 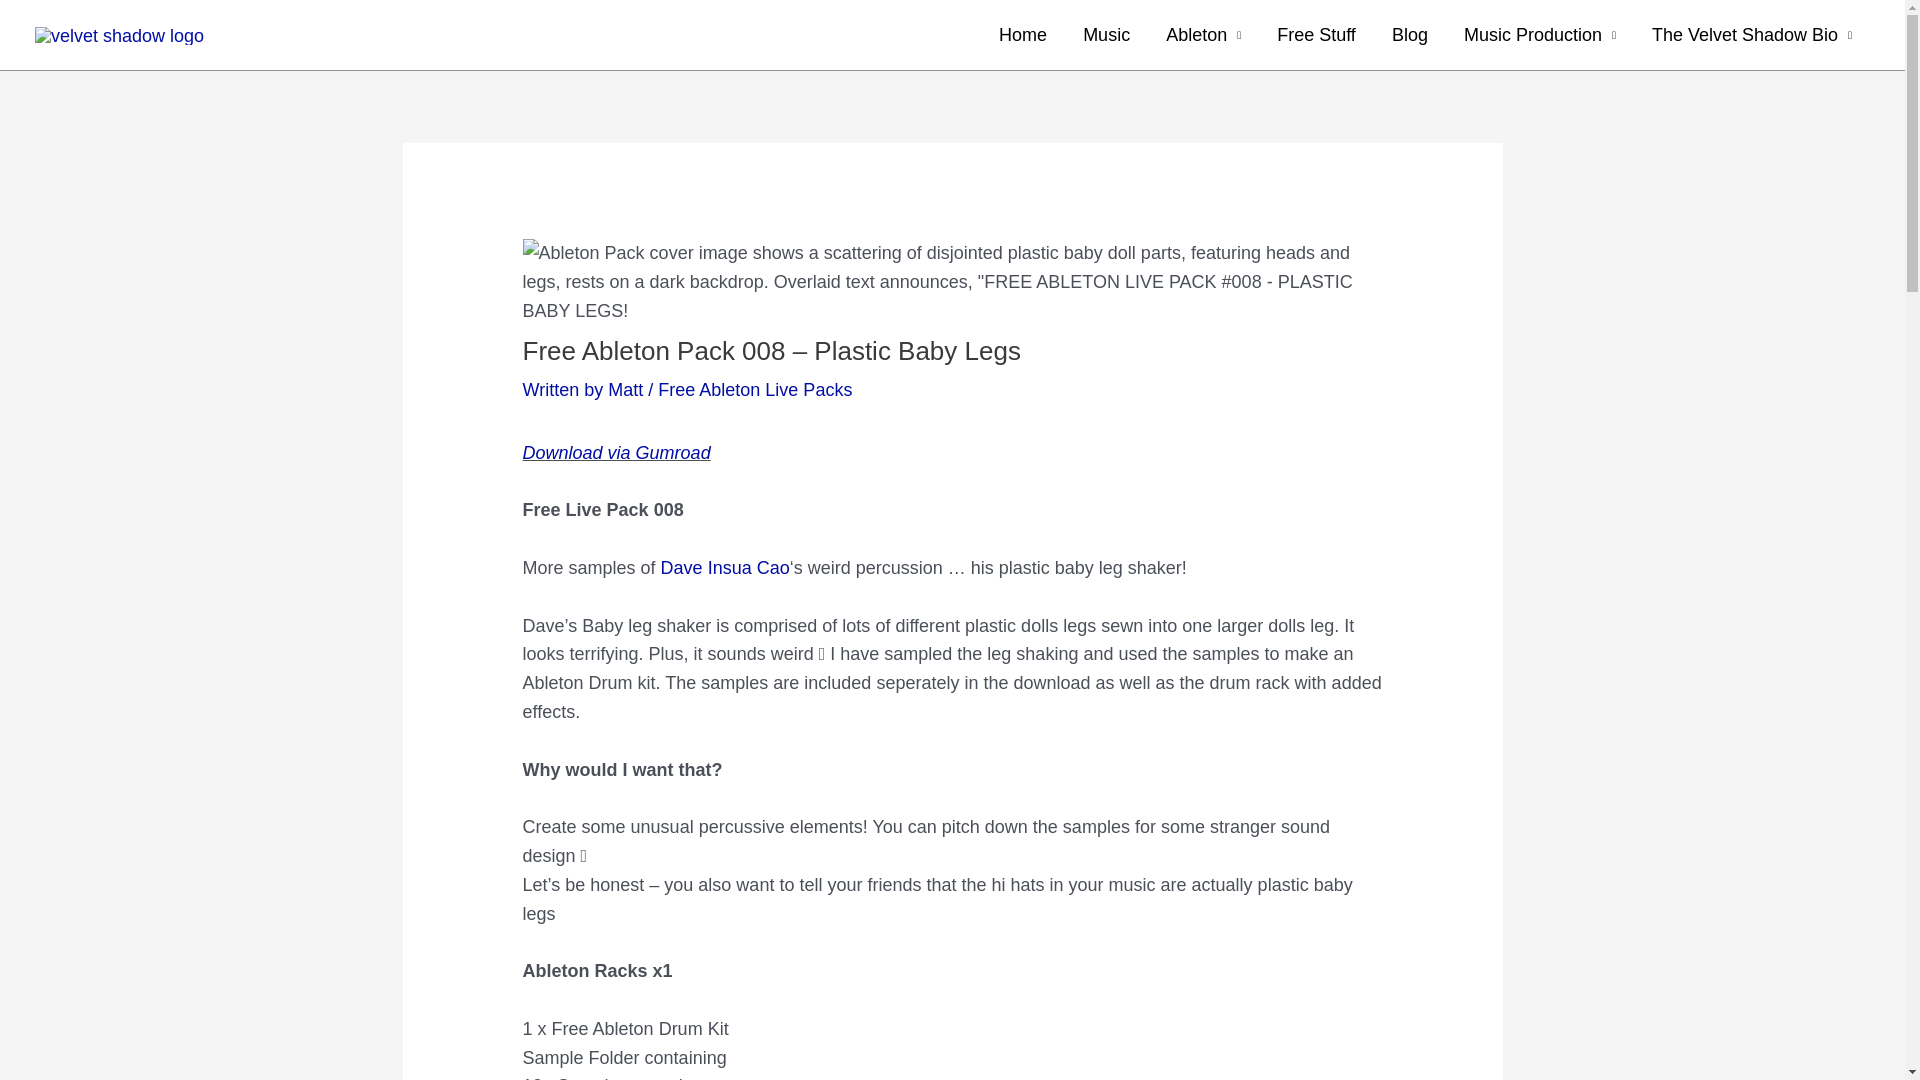 I want to click on Ableton, so click(x=1204, y=35).